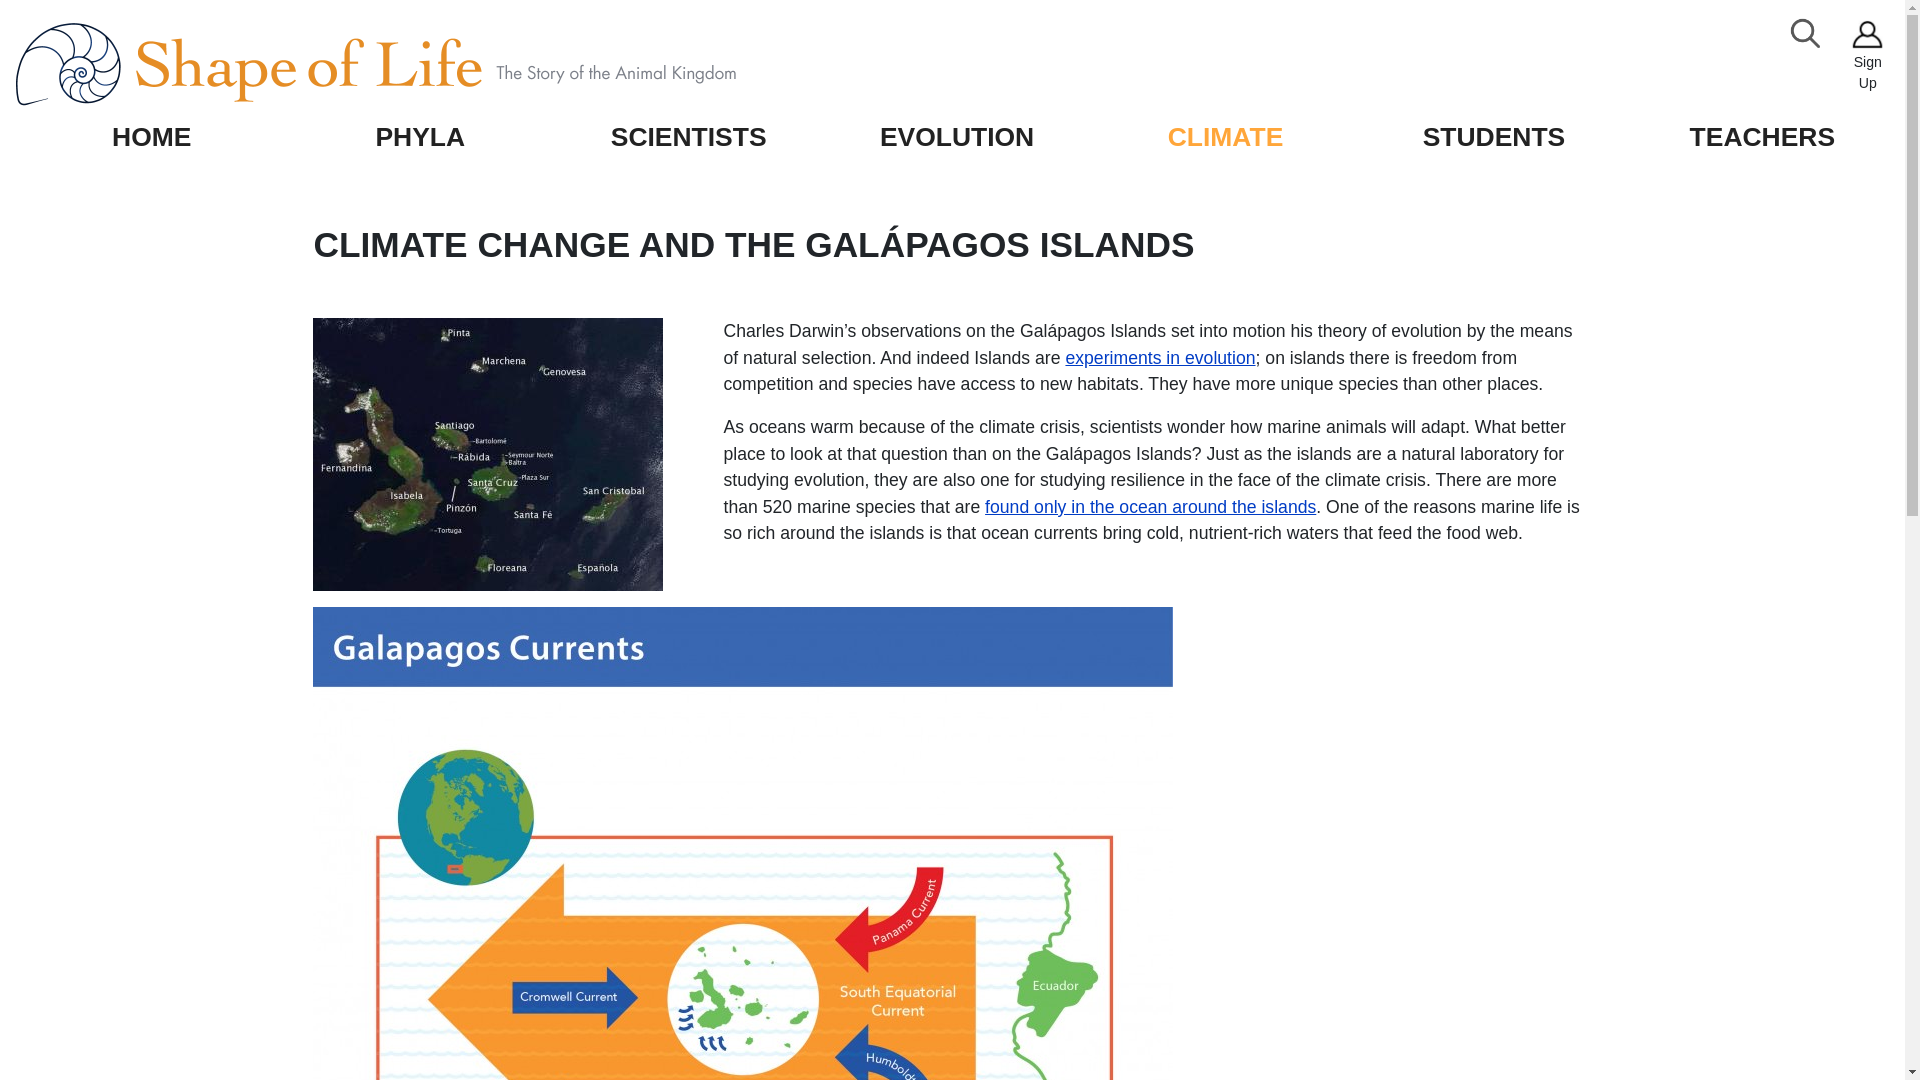  I want to click on Home, so click(421, 64).